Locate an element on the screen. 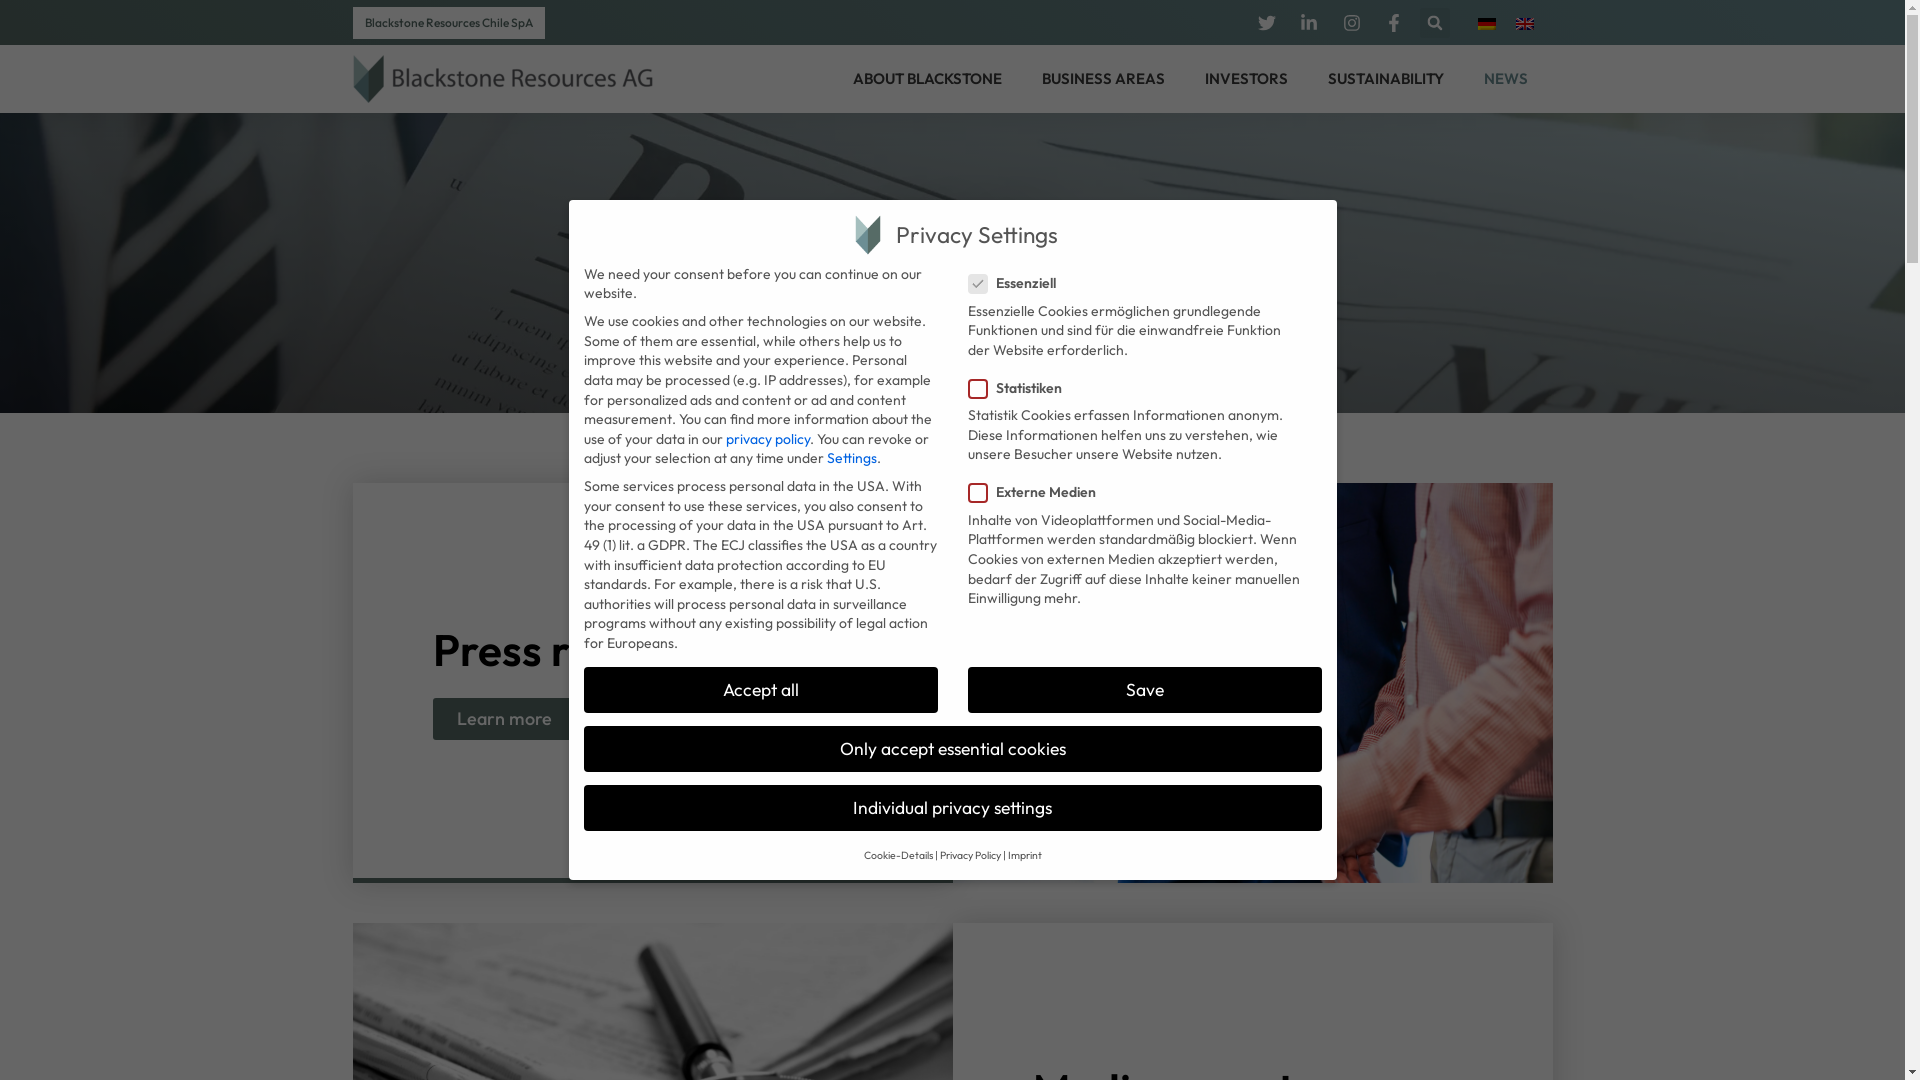 The height and width of the screenshot is (1080, 1920). ABOUT BLACKSTONE is located at coordinates (932, 80).